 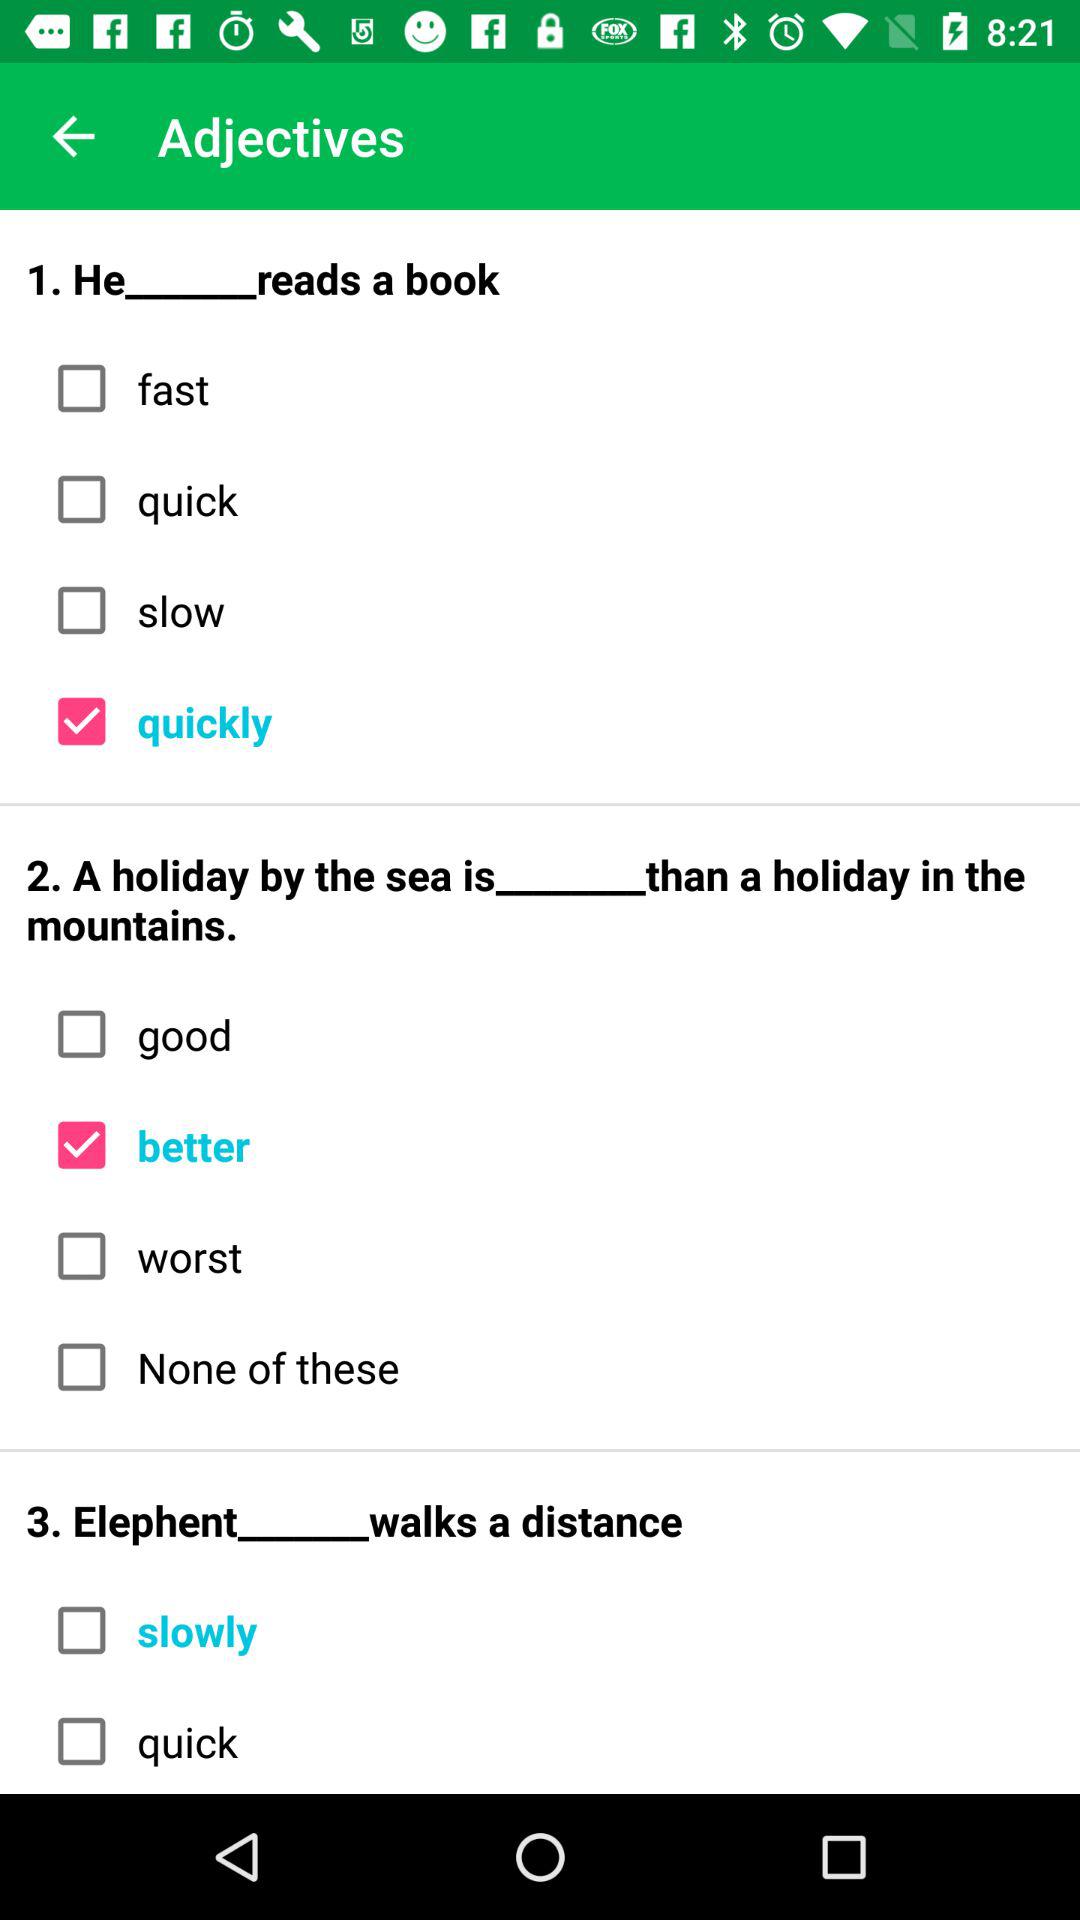 What do you see at coordinates (73, 136) in the screenshot?
I see `tap the icon above the 1 he_______reads a` at bounding box center [73, 136].